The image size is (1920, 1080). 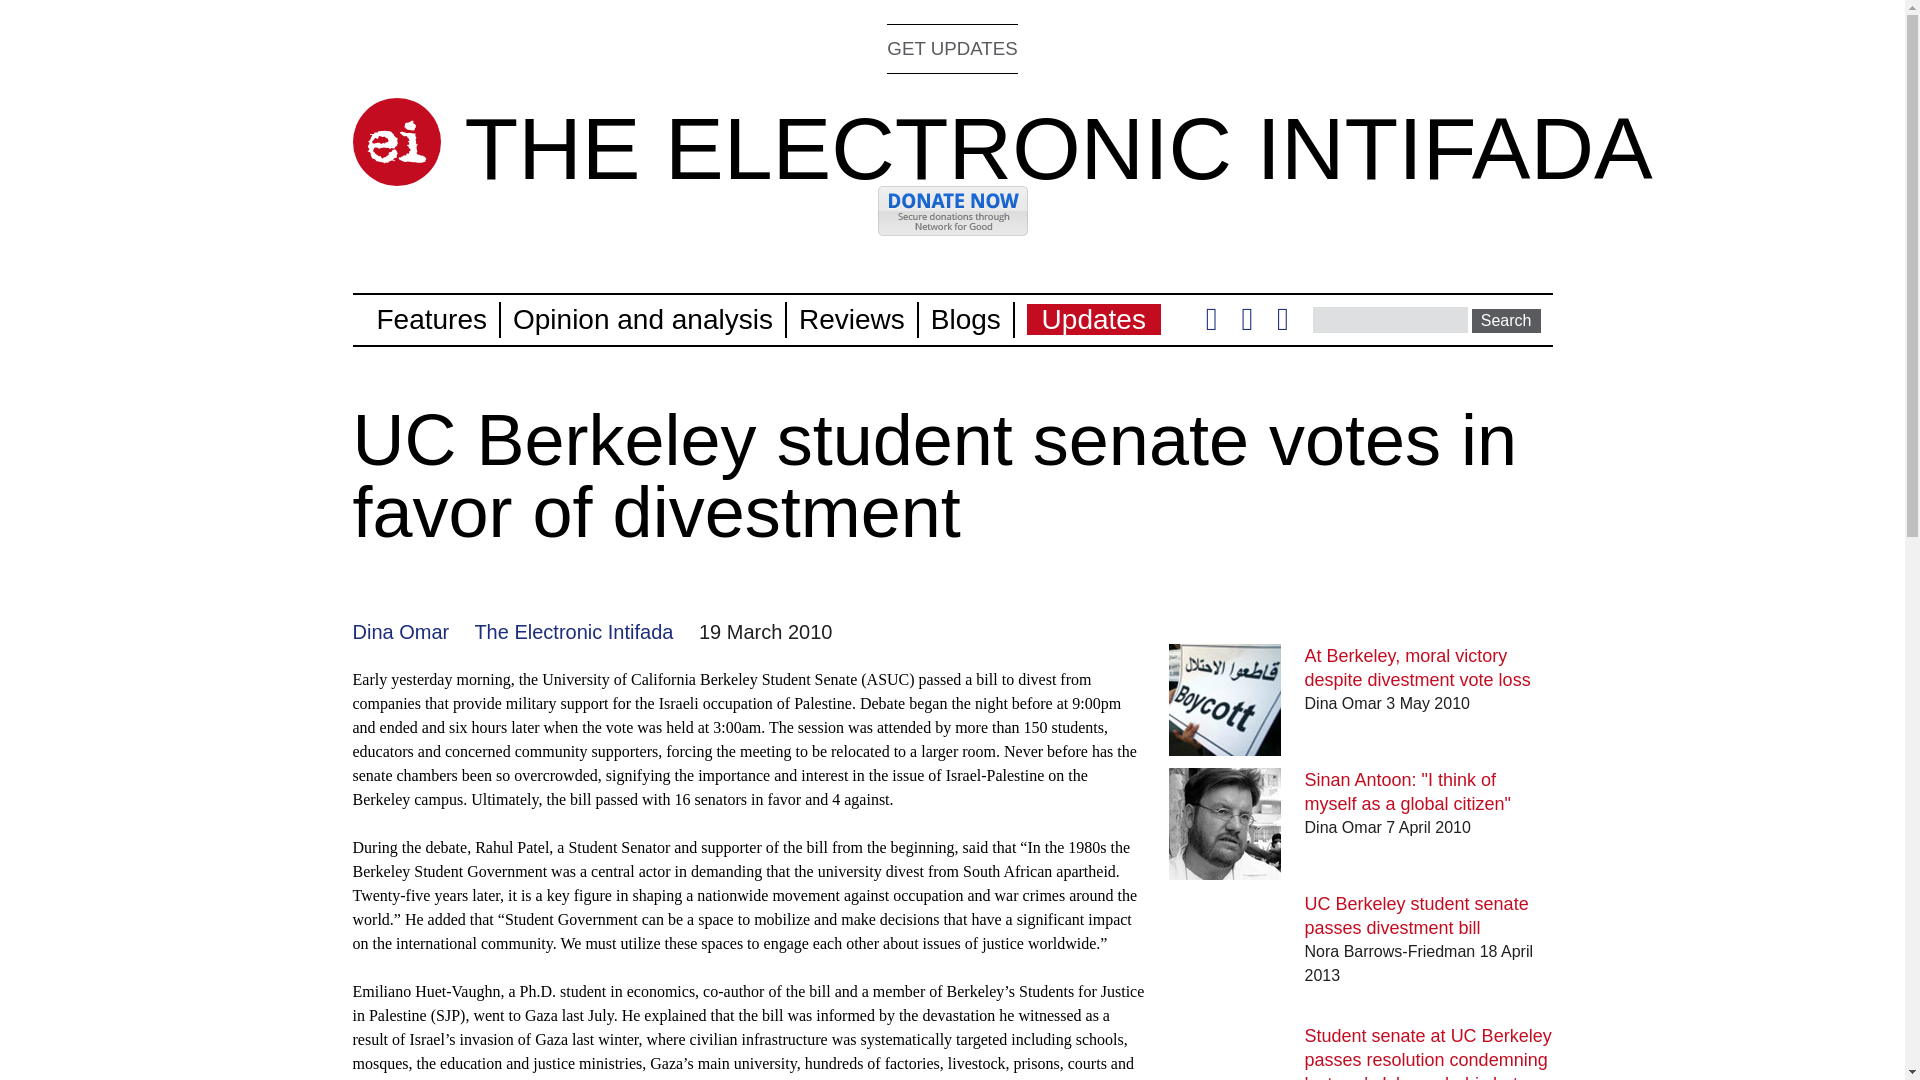 I want to click on Search, so click(x=1506, y=320).